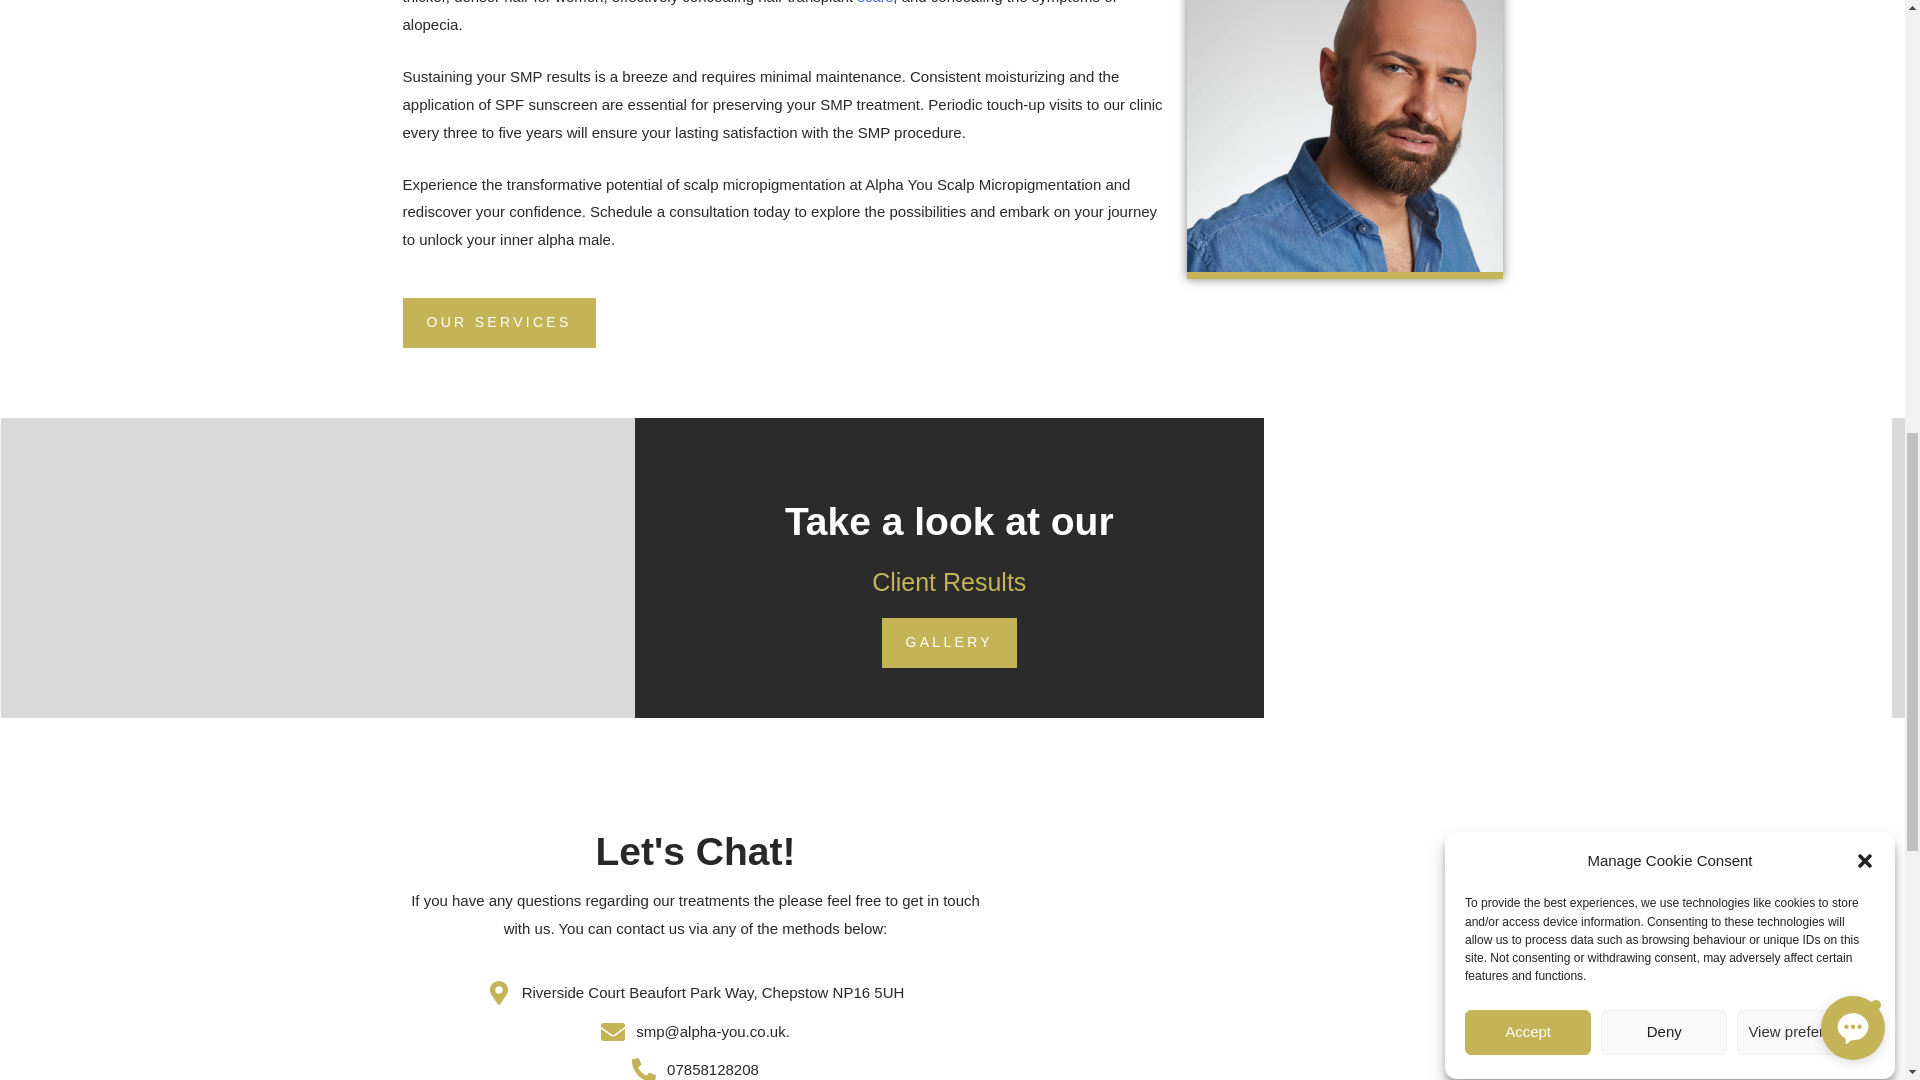 The width and height of the screenshot is (1920, 1080). Describe the element at coordinates (949, 642) in the screenshot. I see `GALLERY` at that location.